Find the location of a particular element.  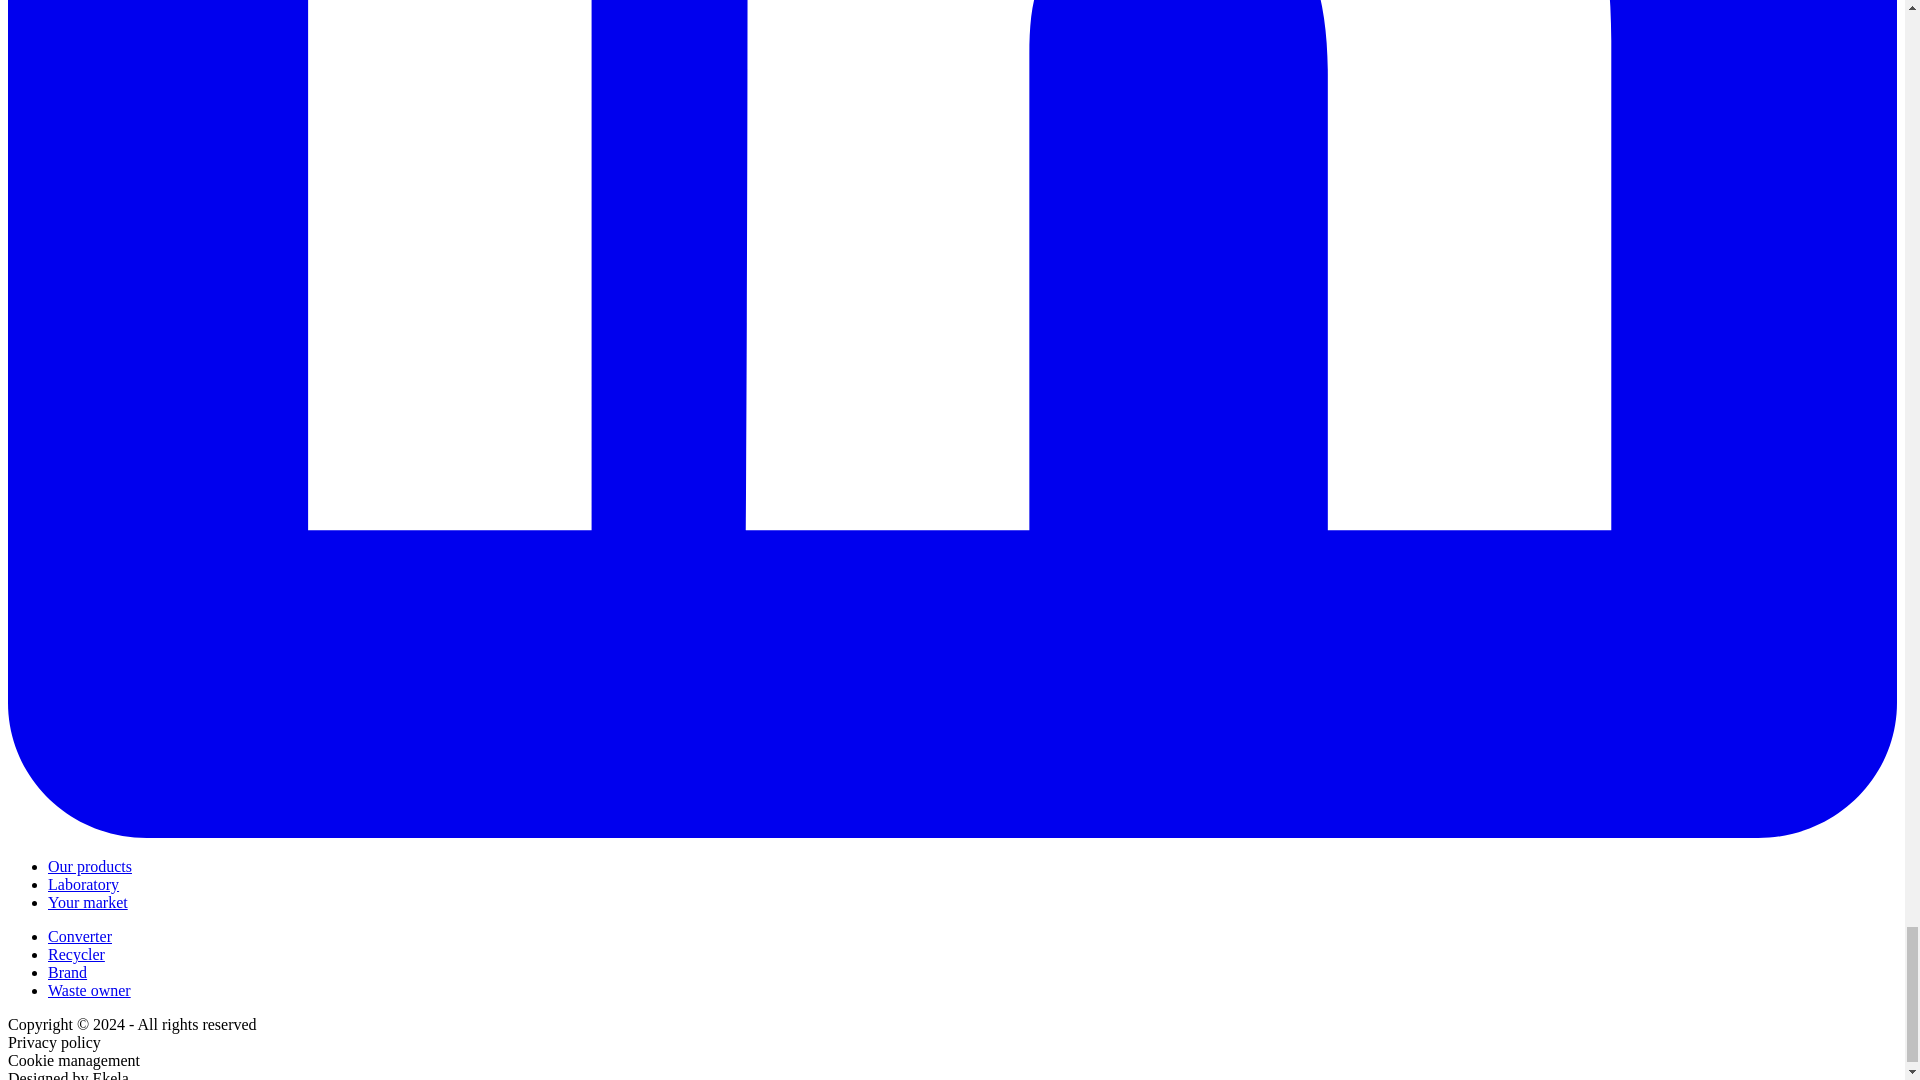

Recycler is located at coordinates (76, 954).